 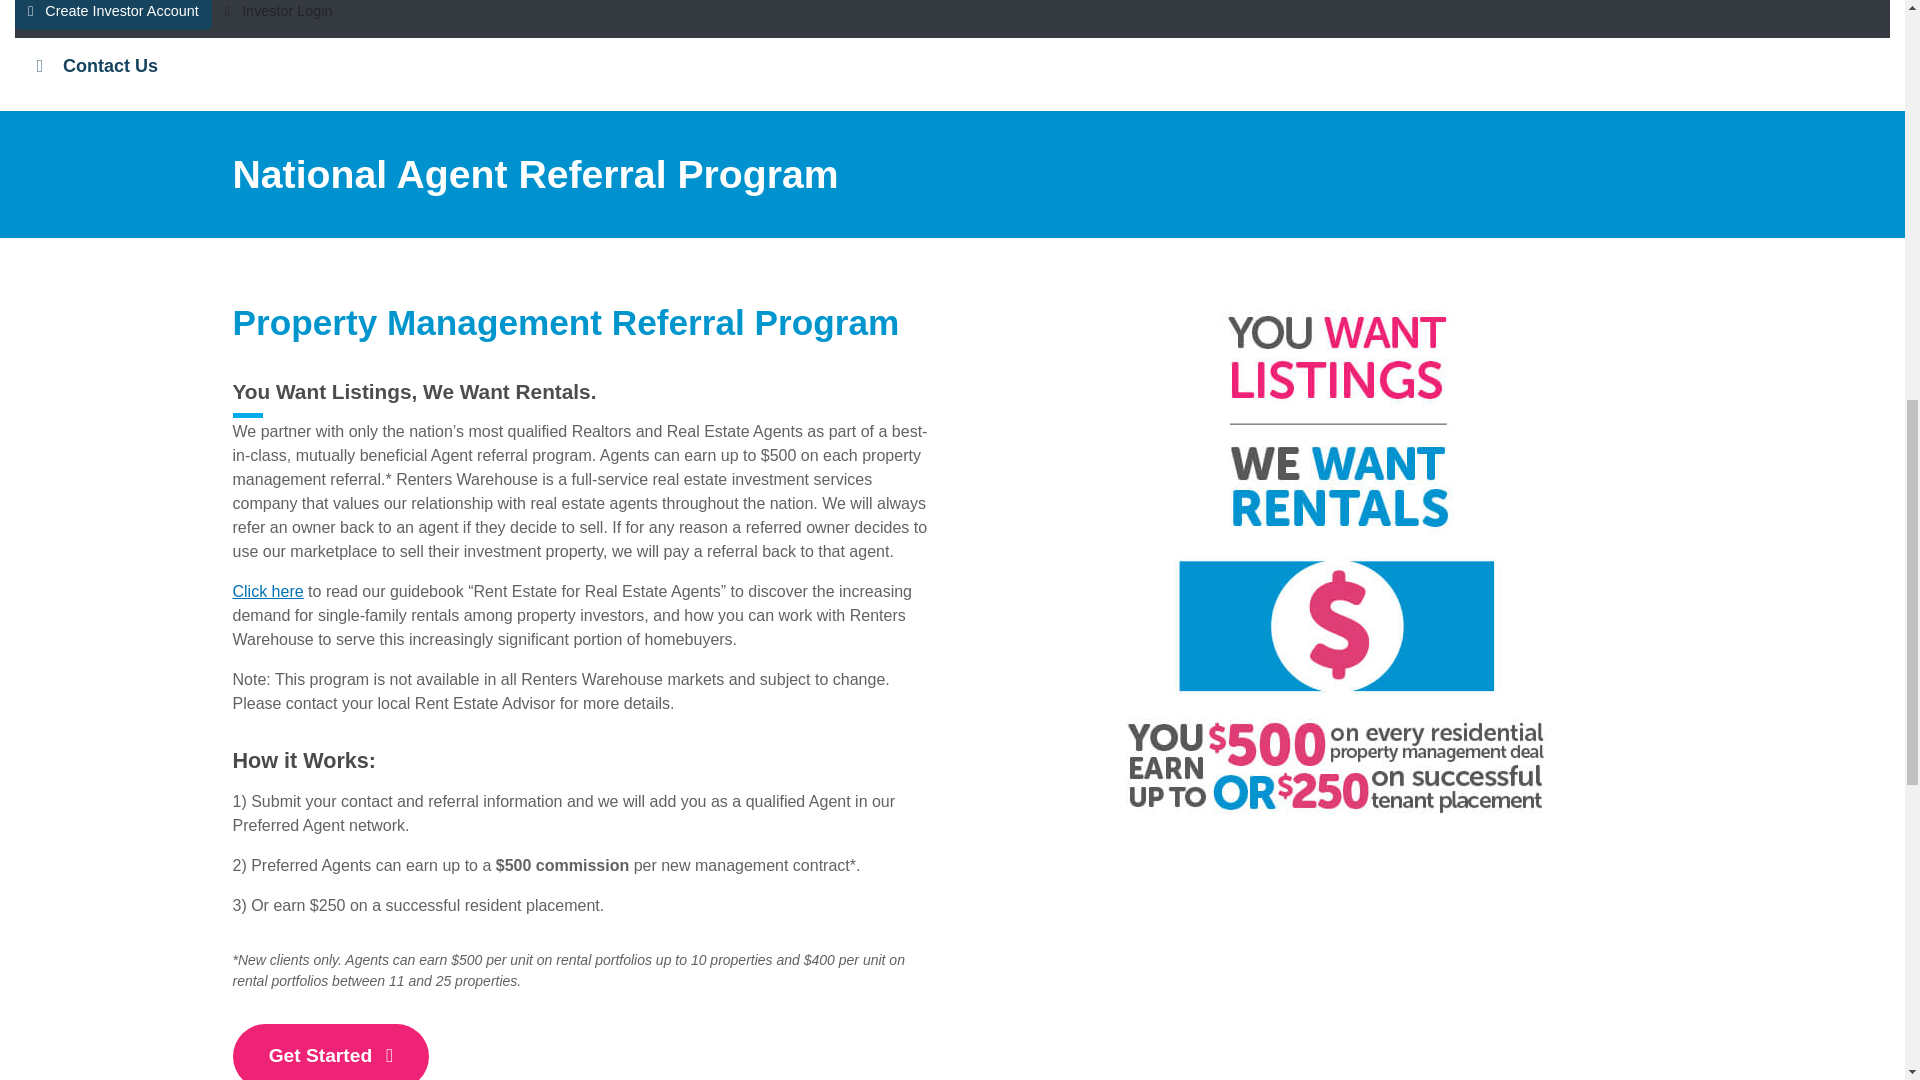 What do you see at coordinates (952, 66) in the screenshot?
I see `Contact Us` at bounding box center [952, 66].